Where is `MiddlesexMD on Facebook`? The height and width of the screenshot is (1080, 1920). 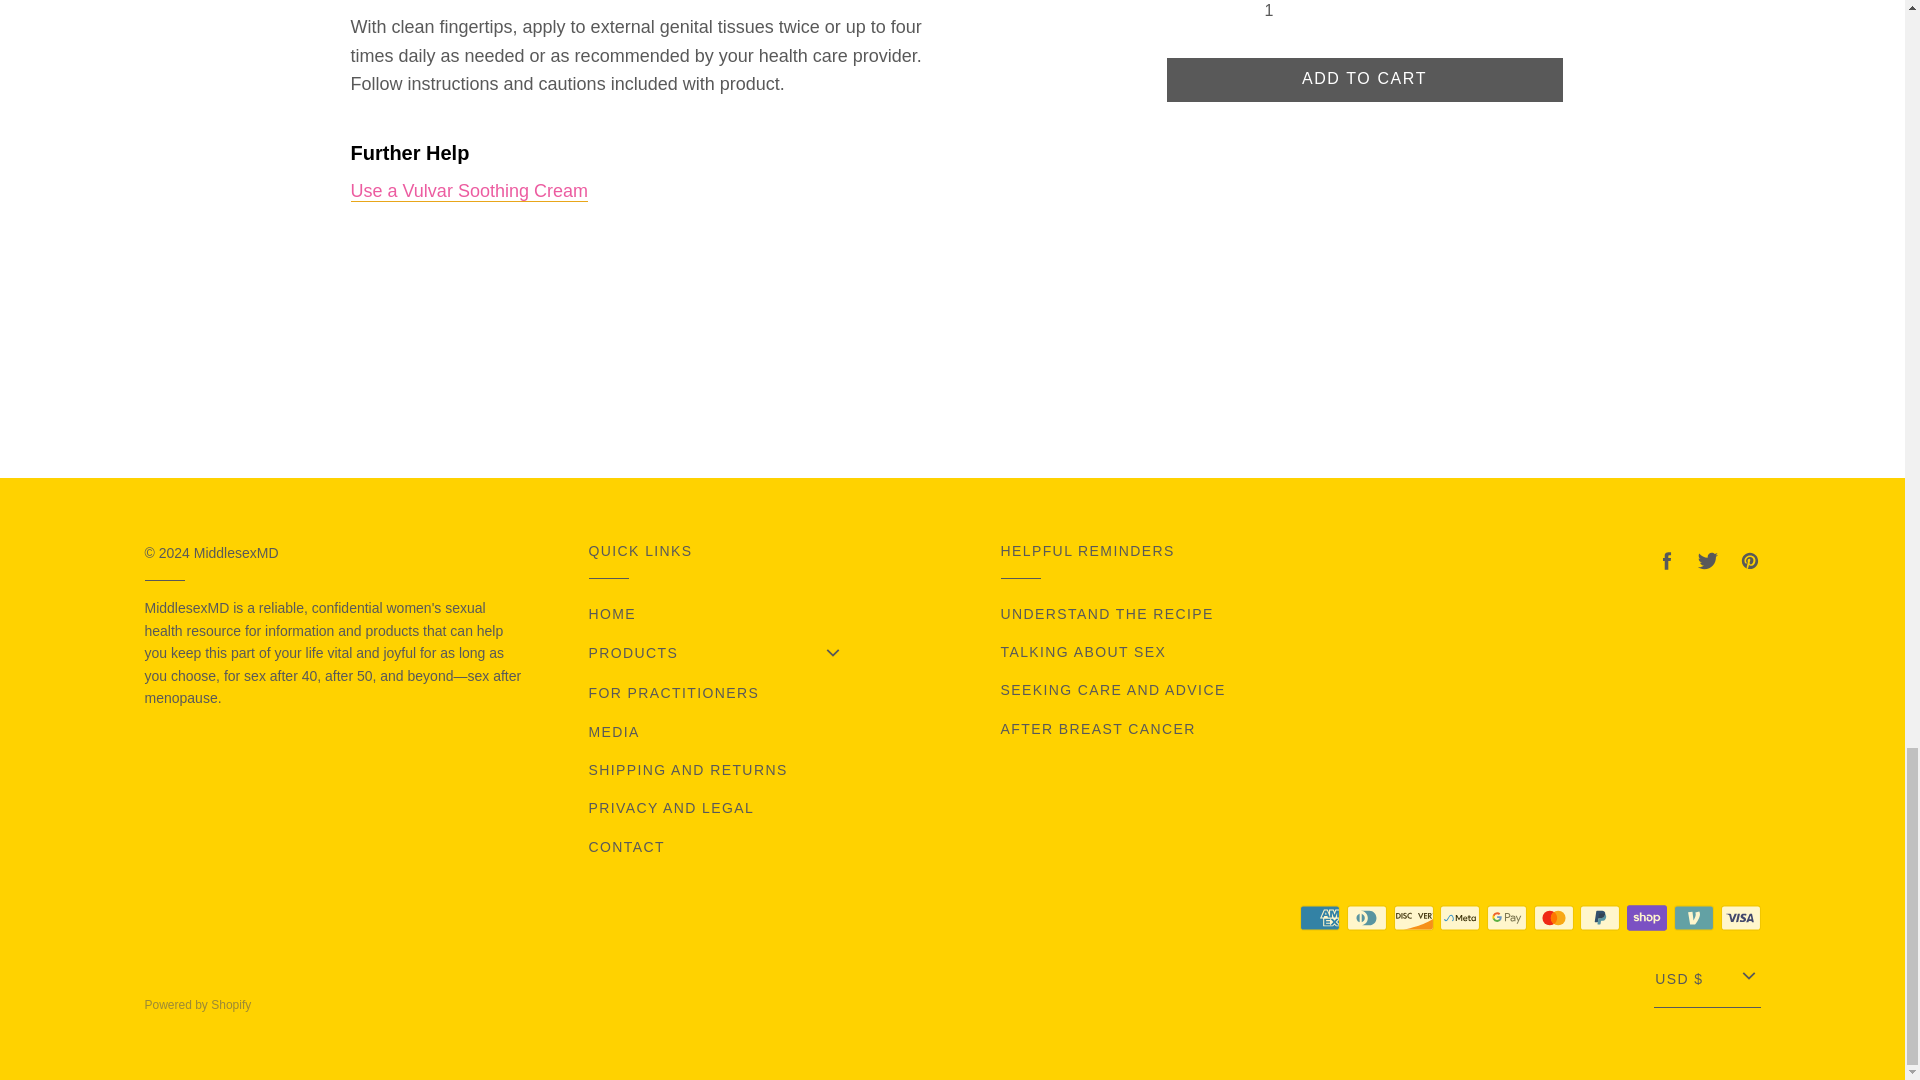 MiddlesexMD on Facebook is located at coordinates (1666, 561).